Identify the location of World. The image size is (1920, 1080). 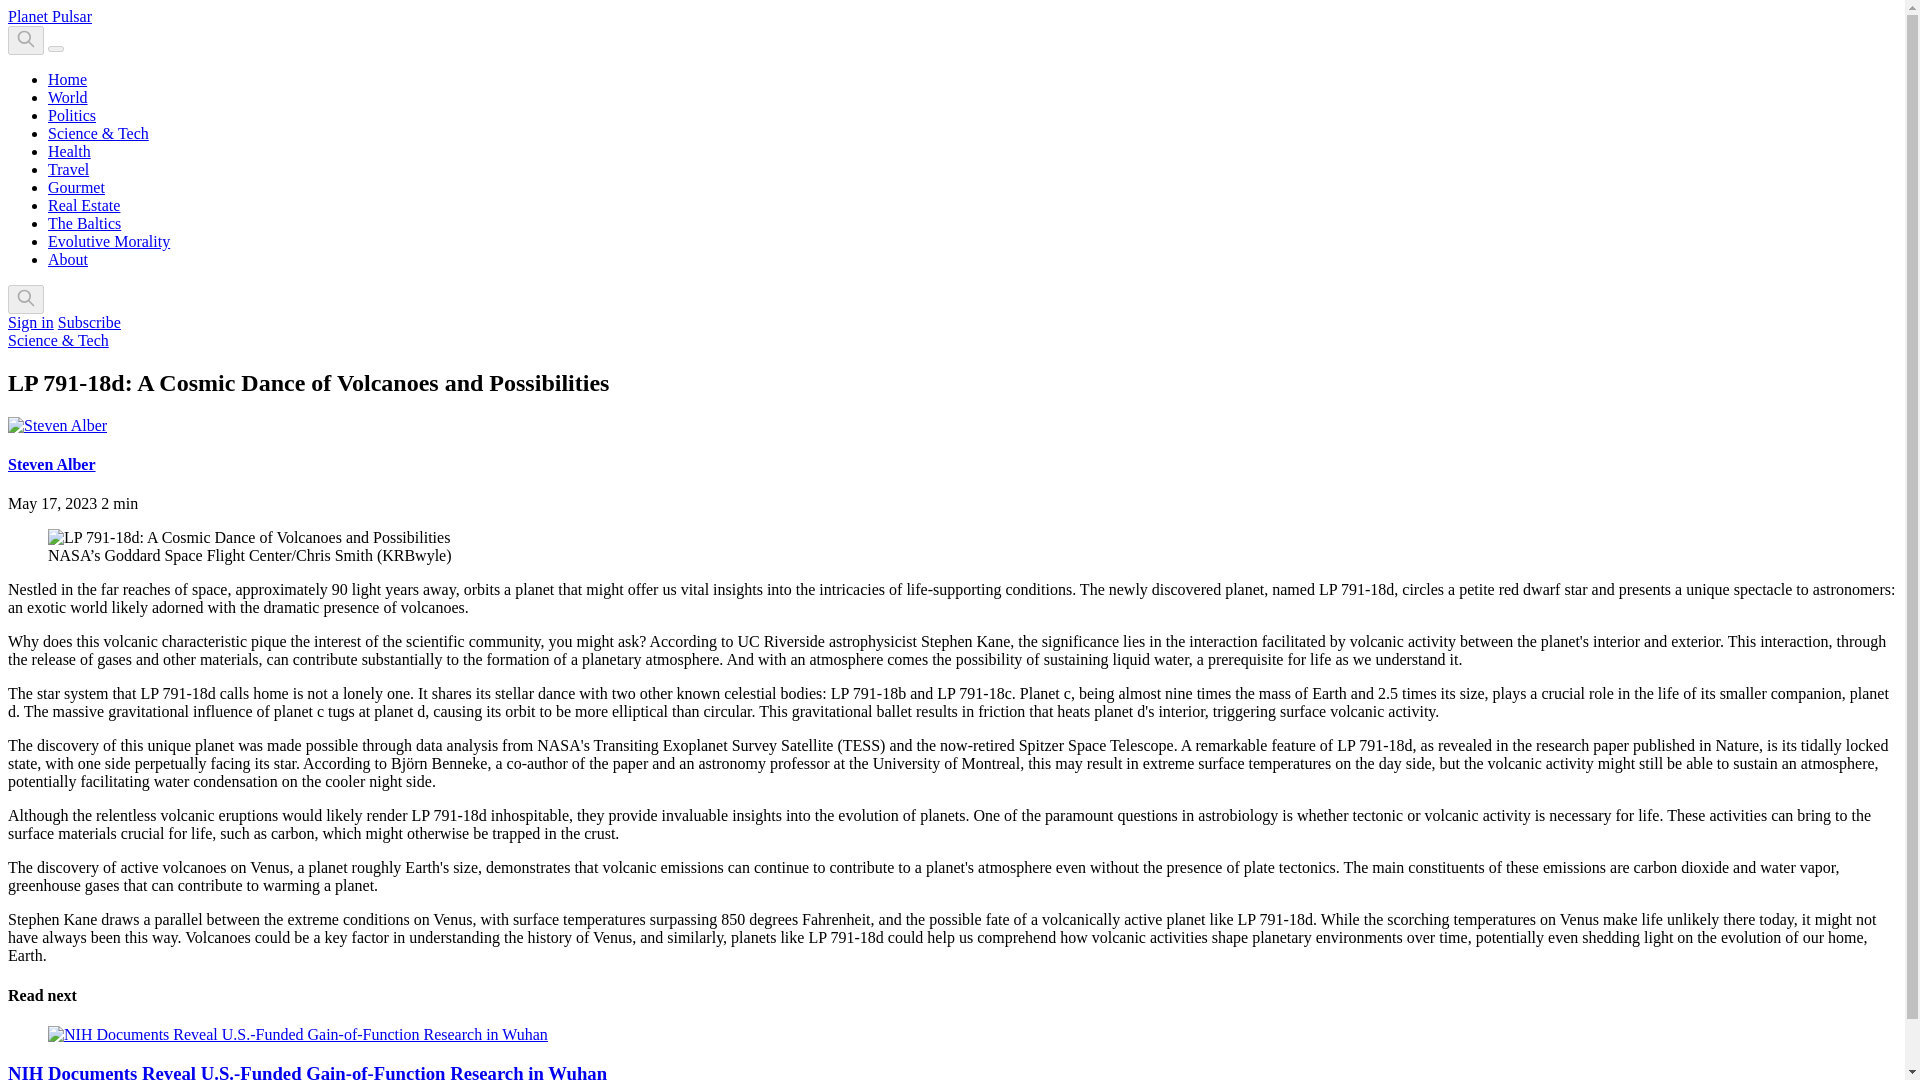
(68, 96).